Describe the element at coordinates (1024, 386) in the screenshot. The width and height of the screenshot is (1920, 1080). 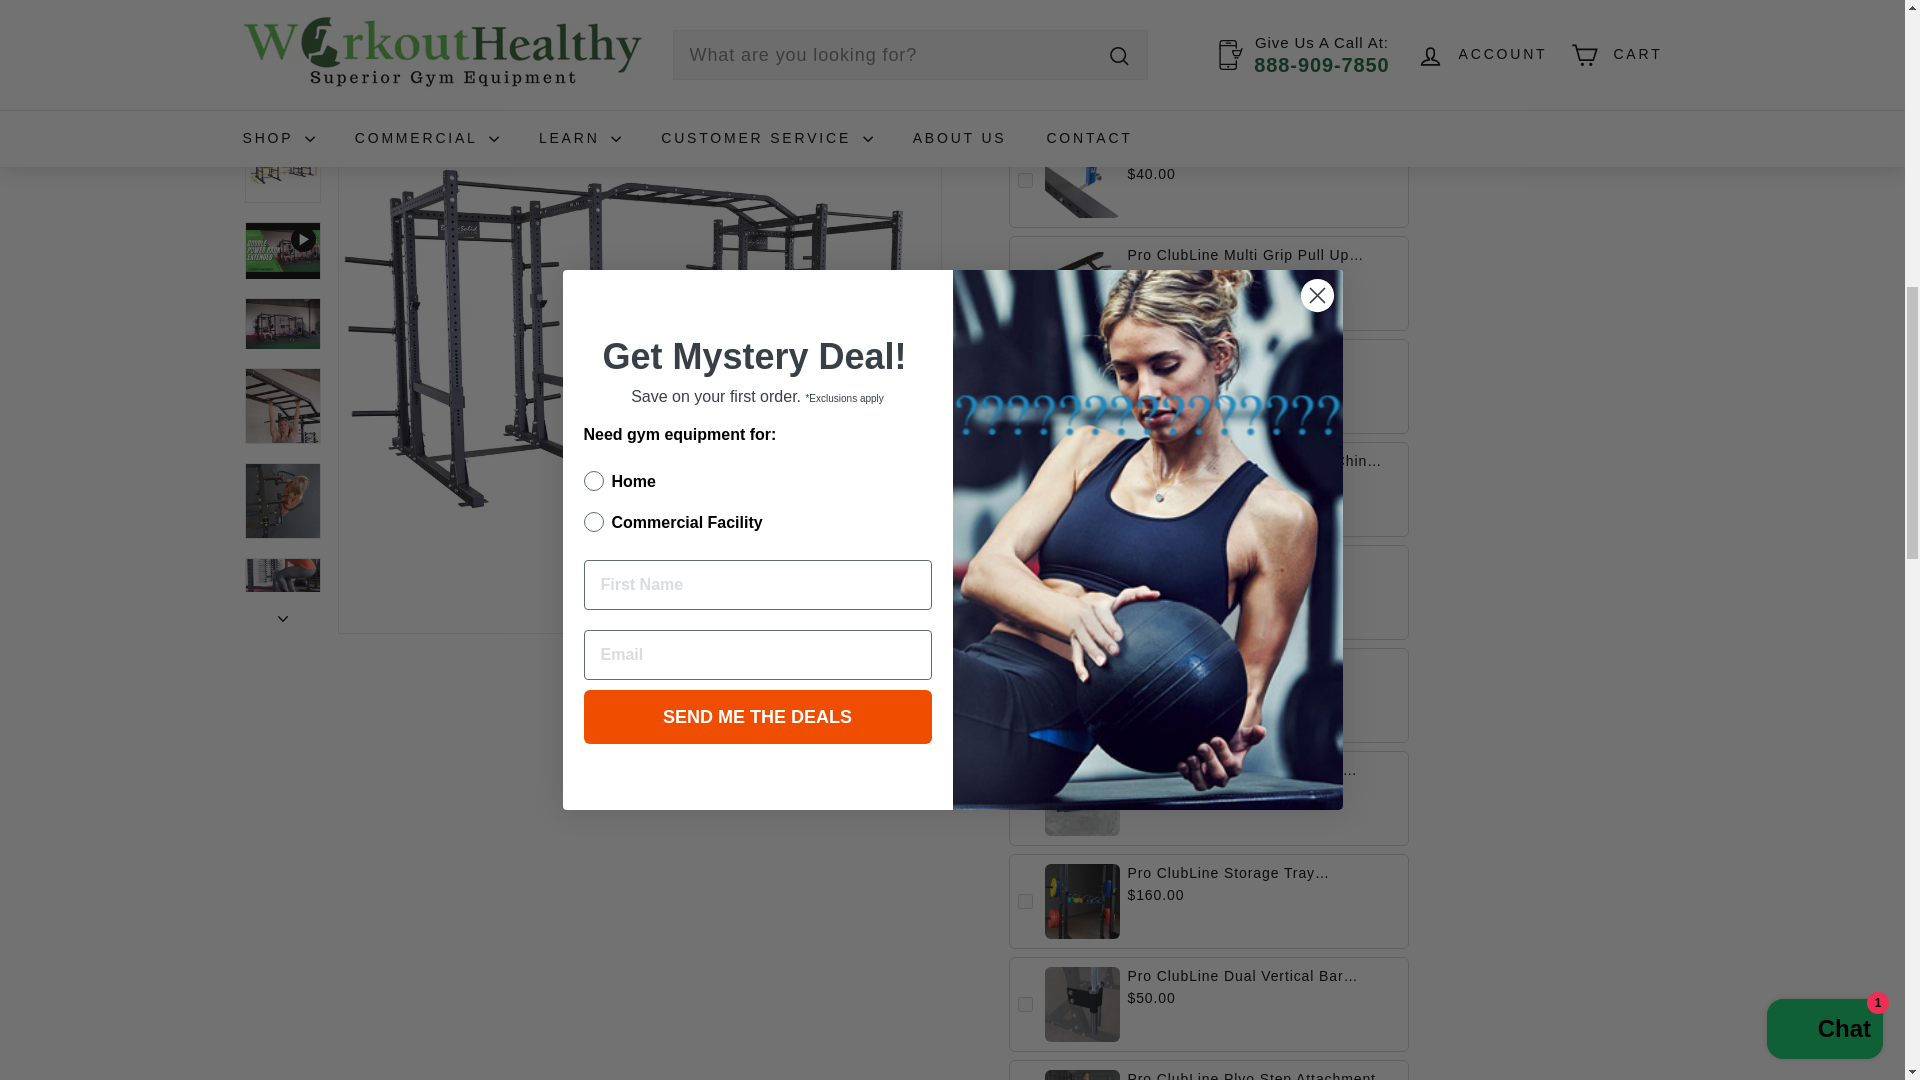
I see `on` at that location.